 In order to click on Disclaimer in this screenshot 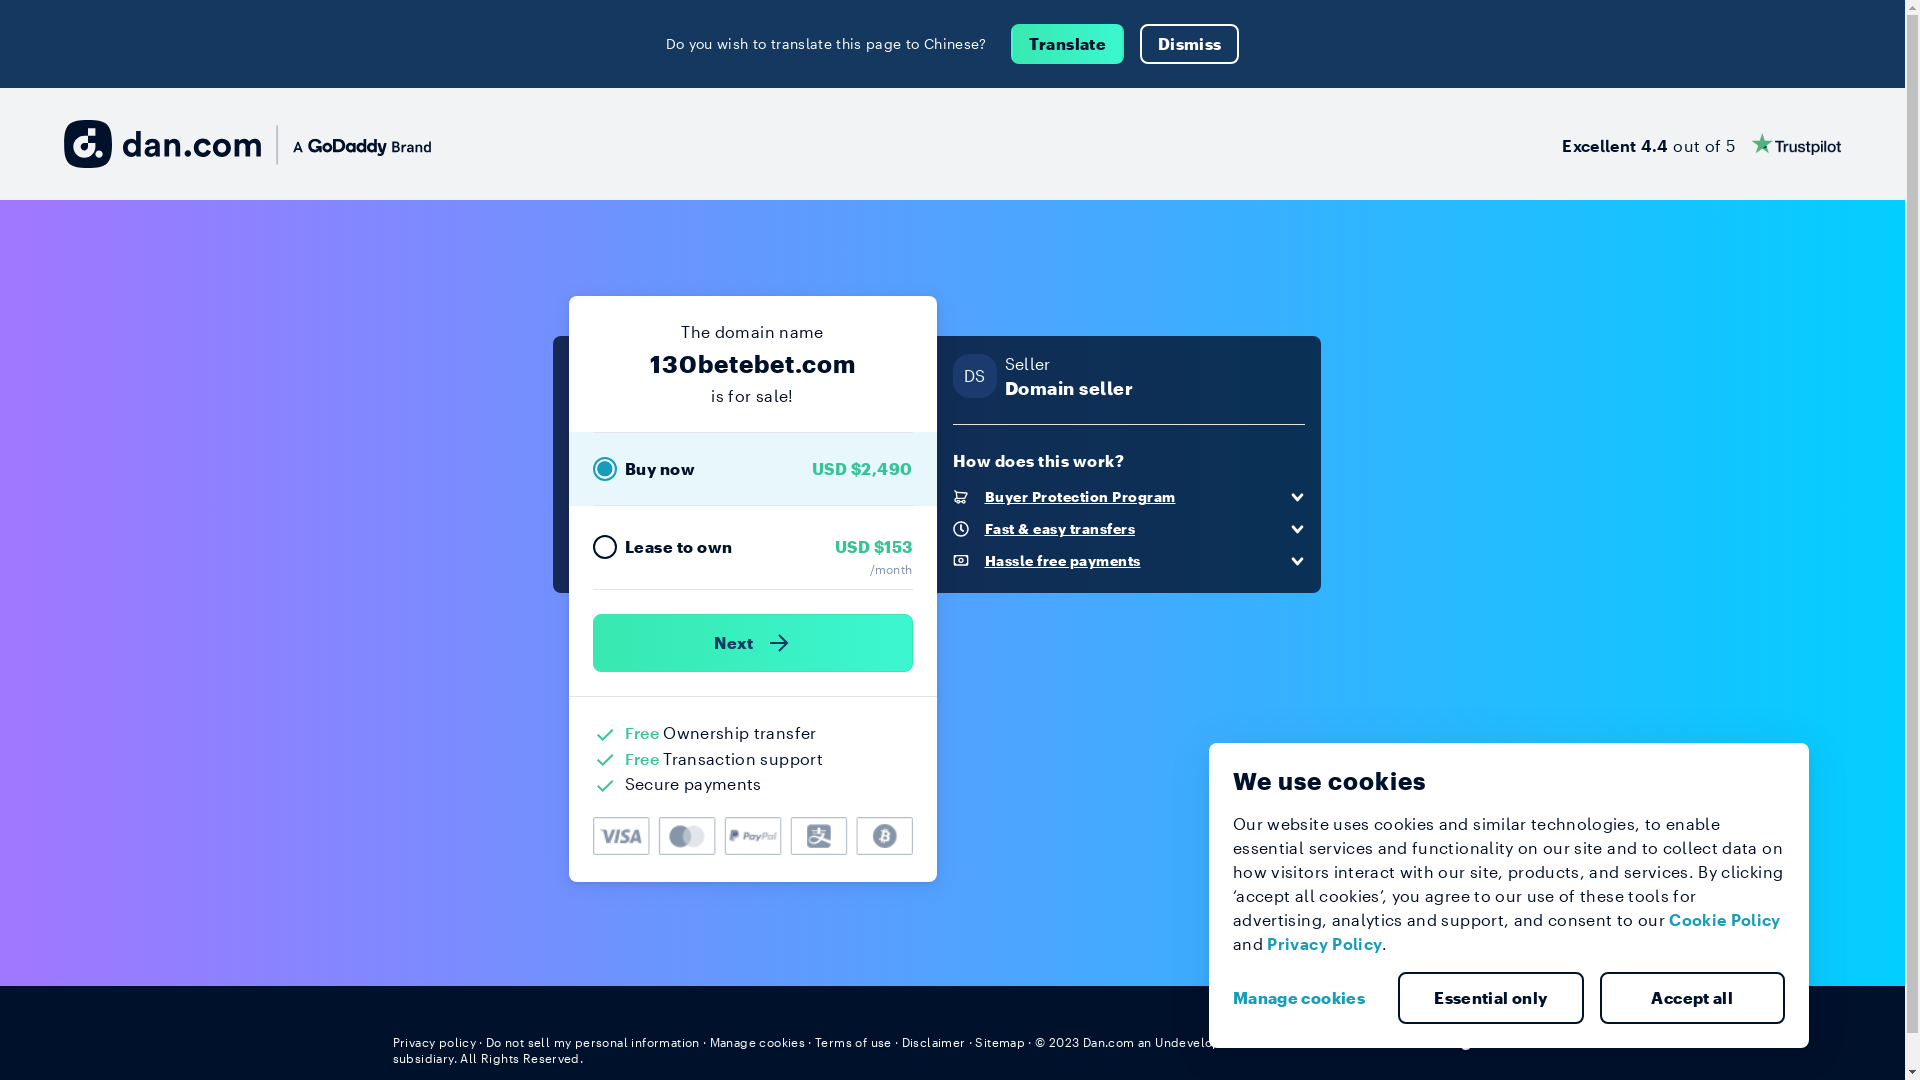, I will do `click(934, 1042)`.